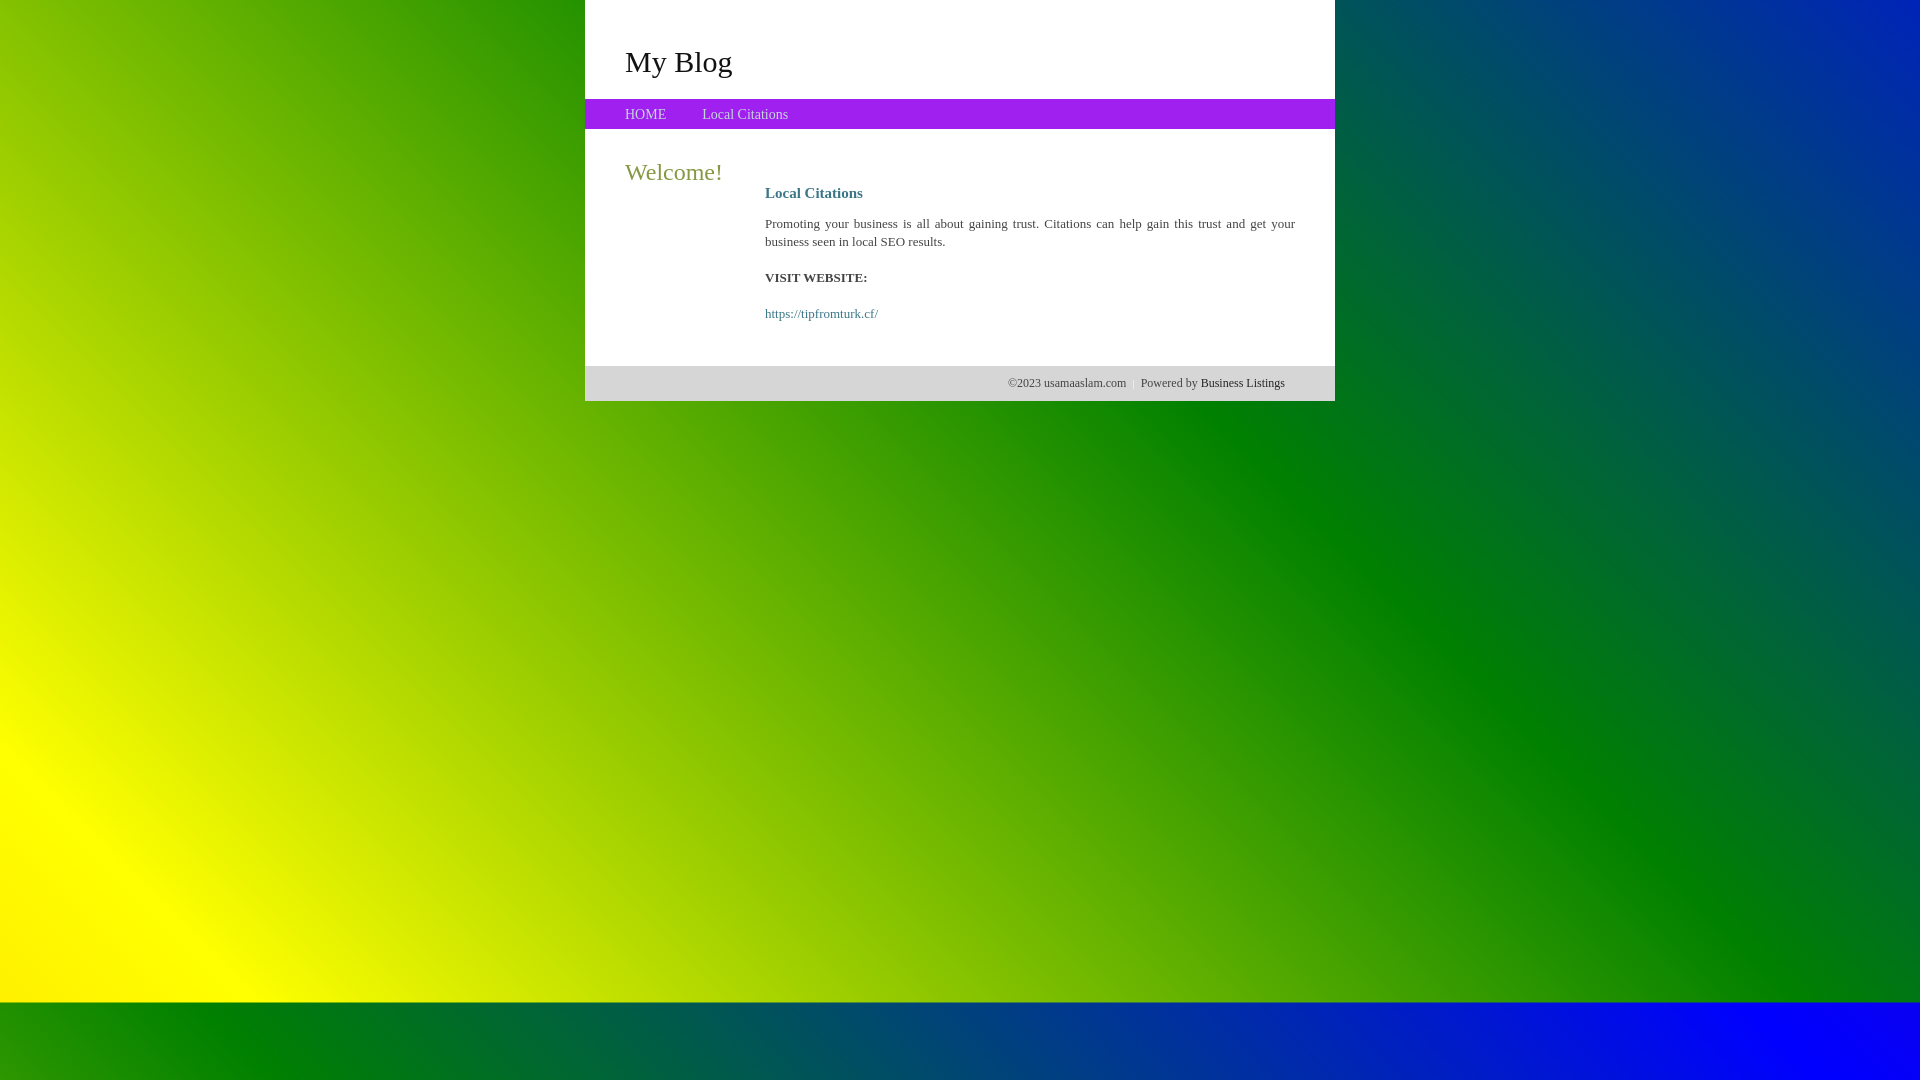 The image size is (1920, 1080). Describe the element at coordinates (1243, 383) in the screenshot. I see `Business Listings` at that location.